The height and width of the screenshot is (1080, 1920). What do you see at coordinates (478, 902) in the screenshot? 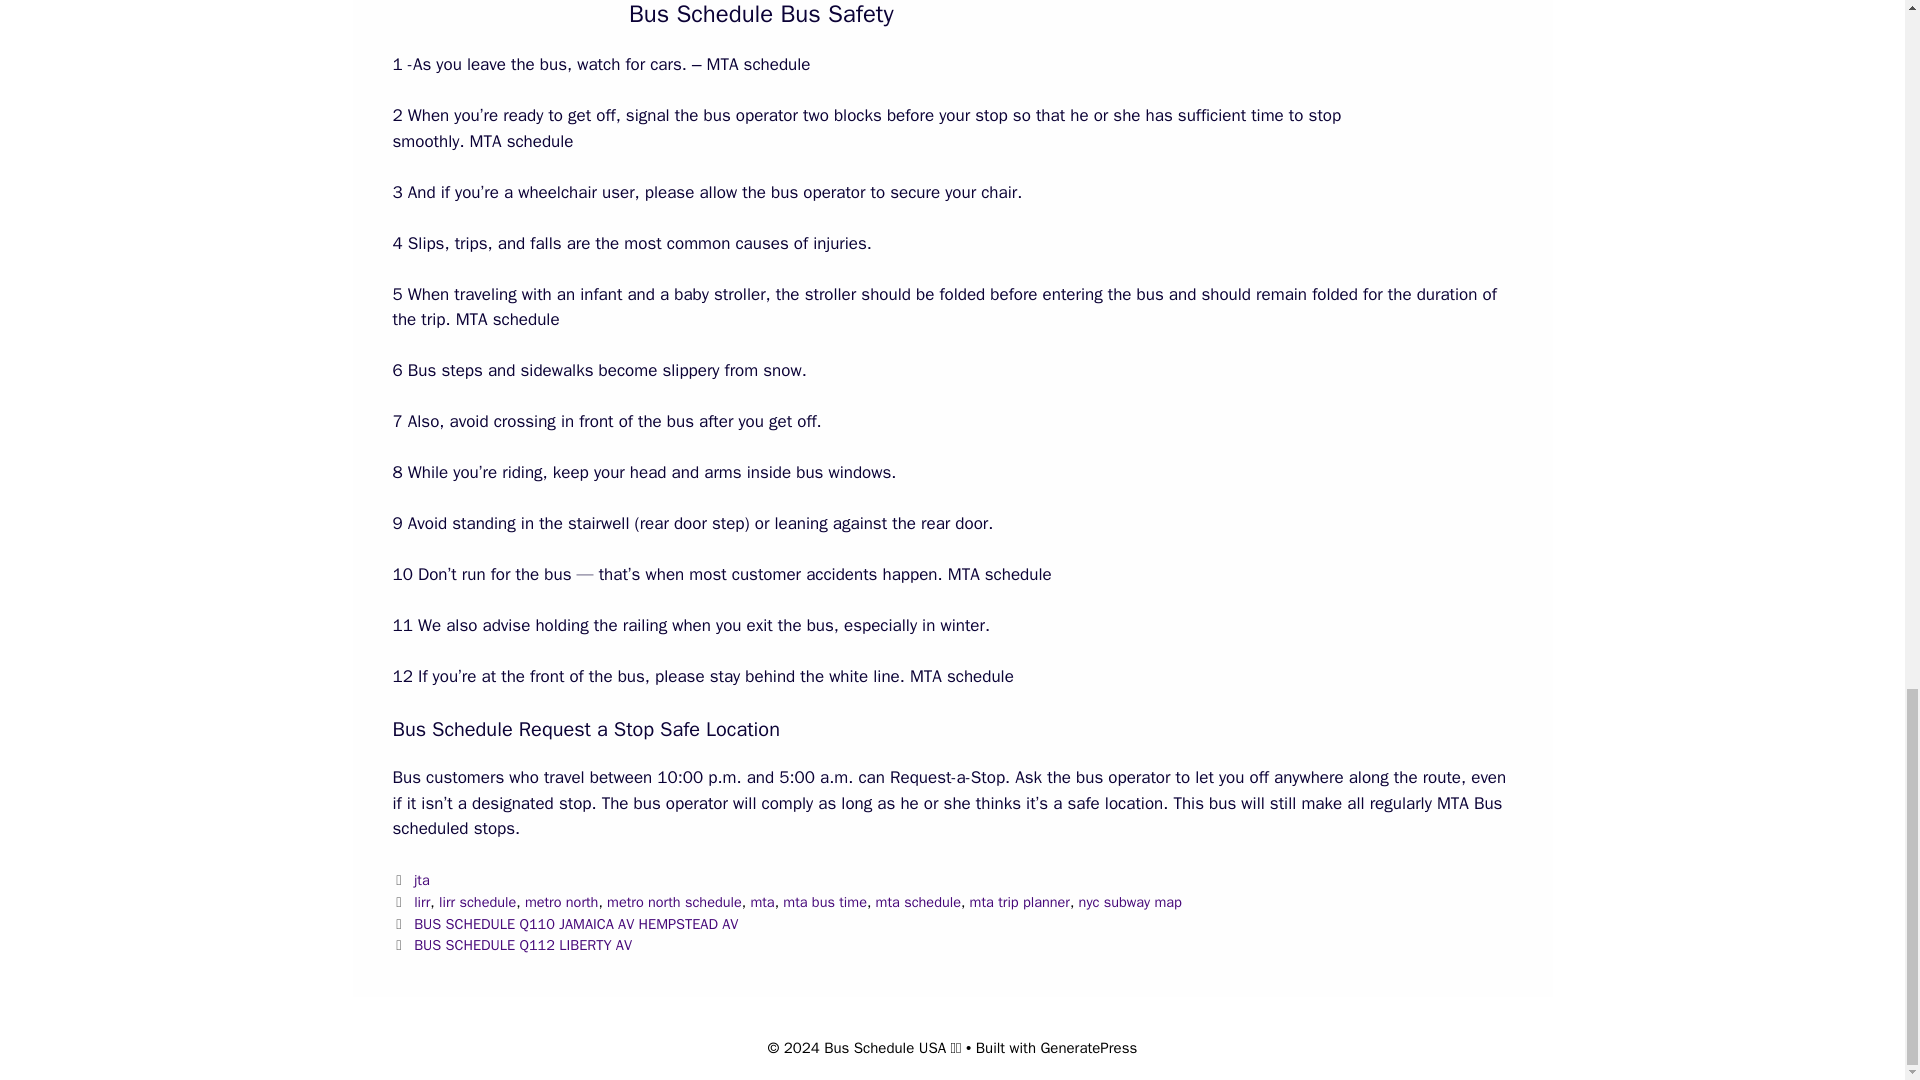
I see `lirr schedule` at bounding box center [478, 902].